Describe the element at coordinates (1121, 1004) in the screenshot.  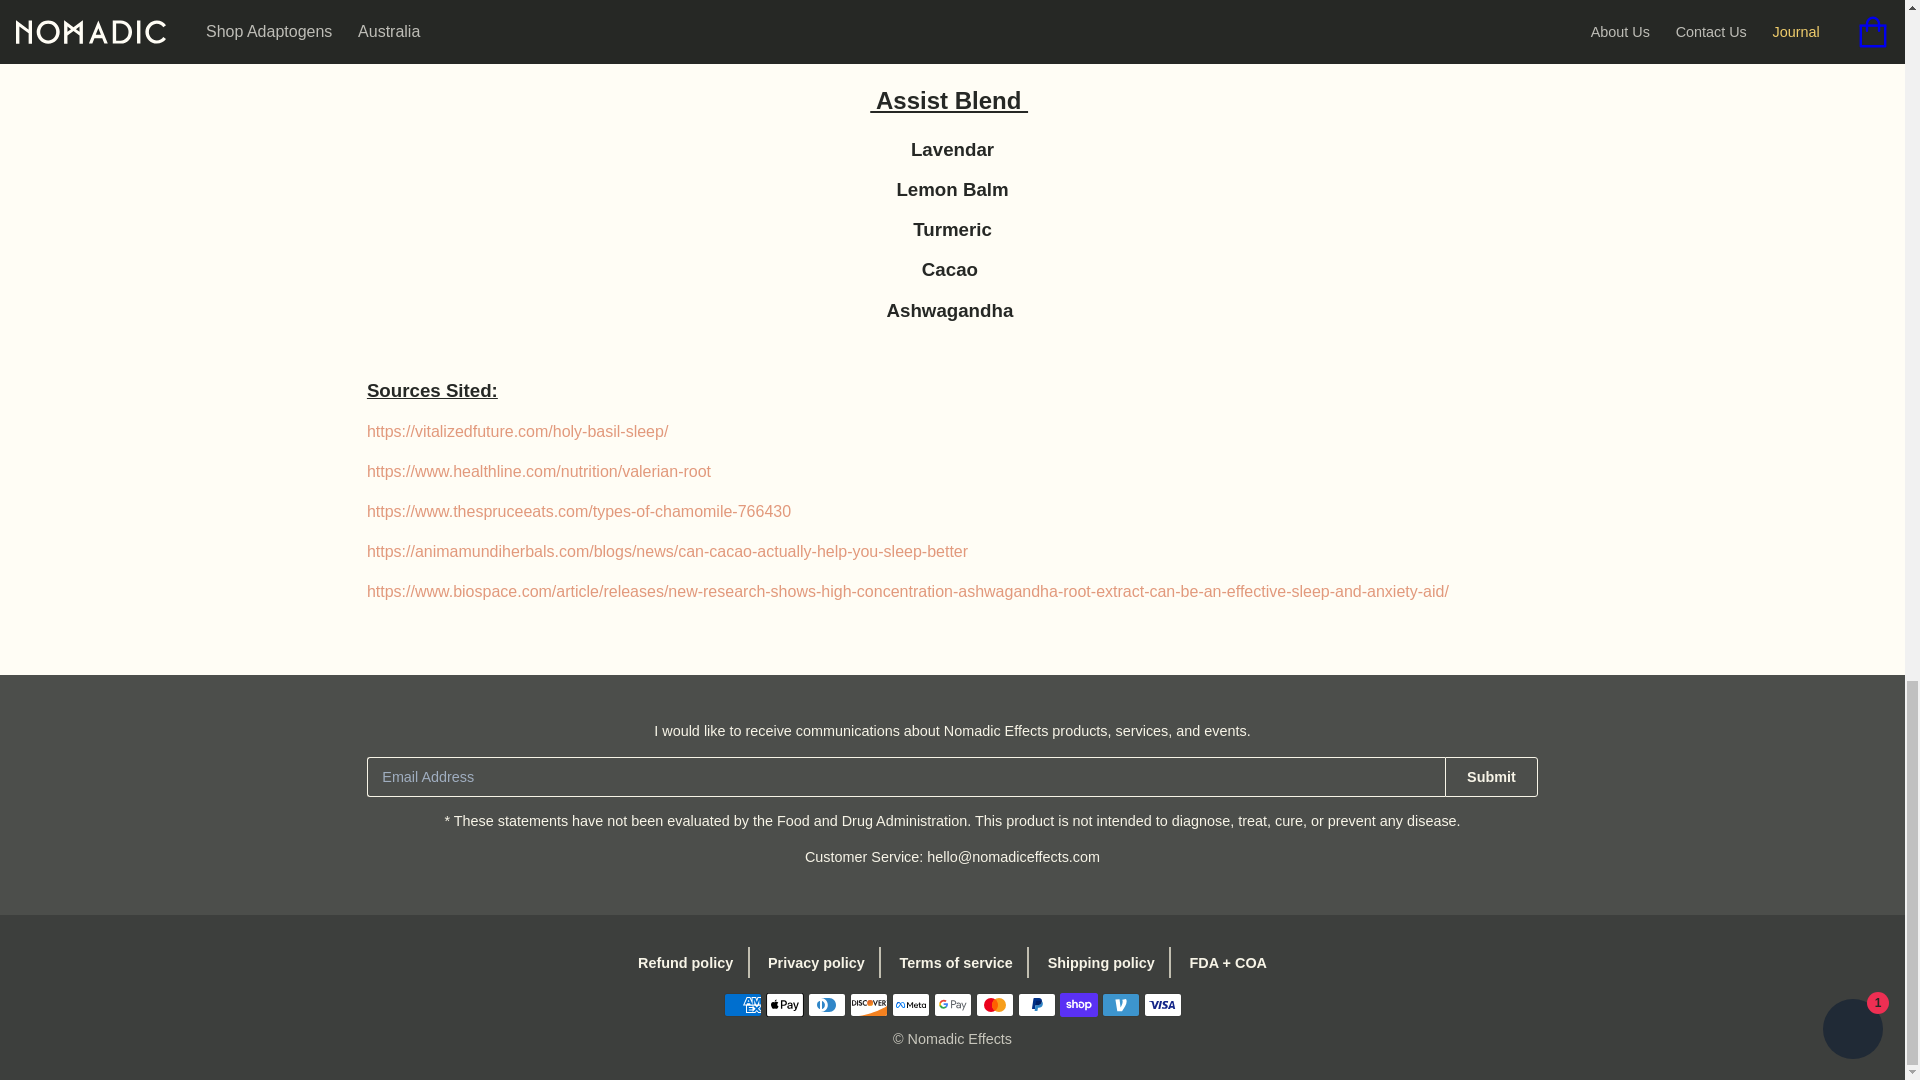
I see `Venmo` at that location.